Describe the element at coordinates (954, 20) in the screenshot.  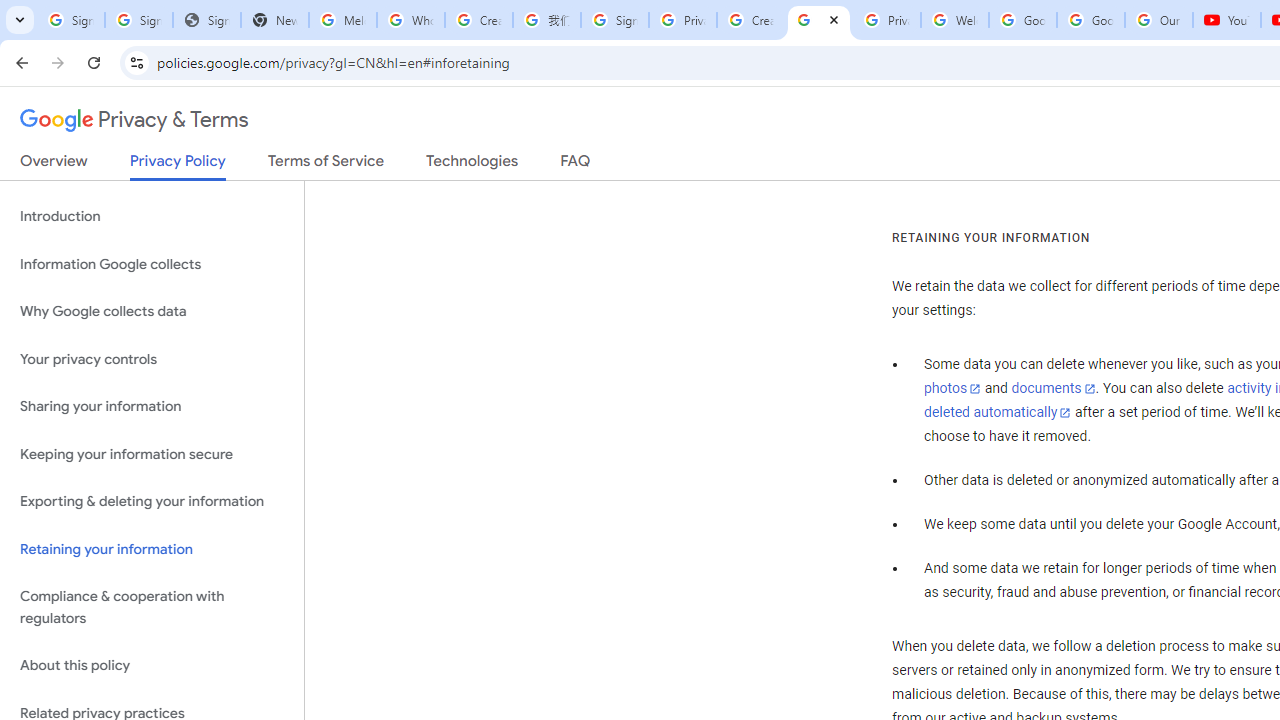
I see `Welcome to My Activity` at that location.